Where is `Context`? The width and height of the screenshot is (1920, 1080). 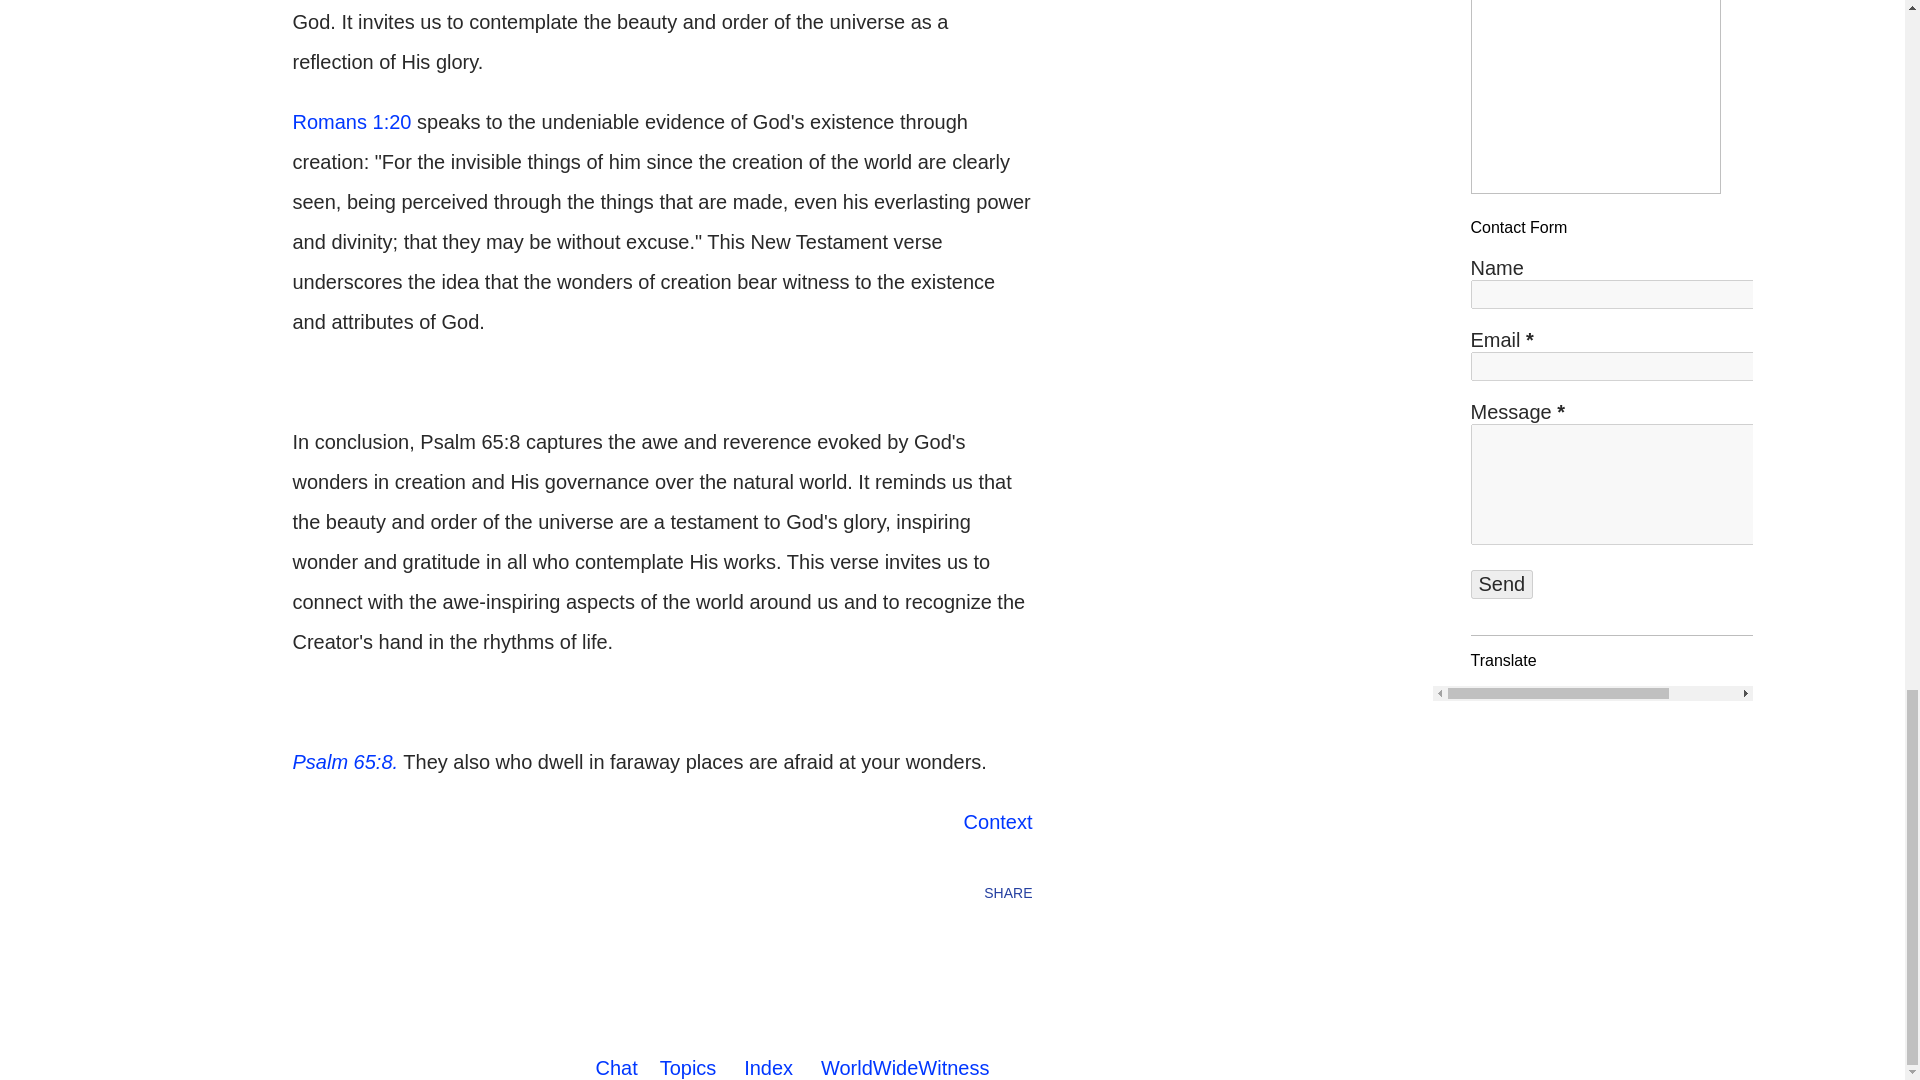 Context is located at coordinates (998, 822).